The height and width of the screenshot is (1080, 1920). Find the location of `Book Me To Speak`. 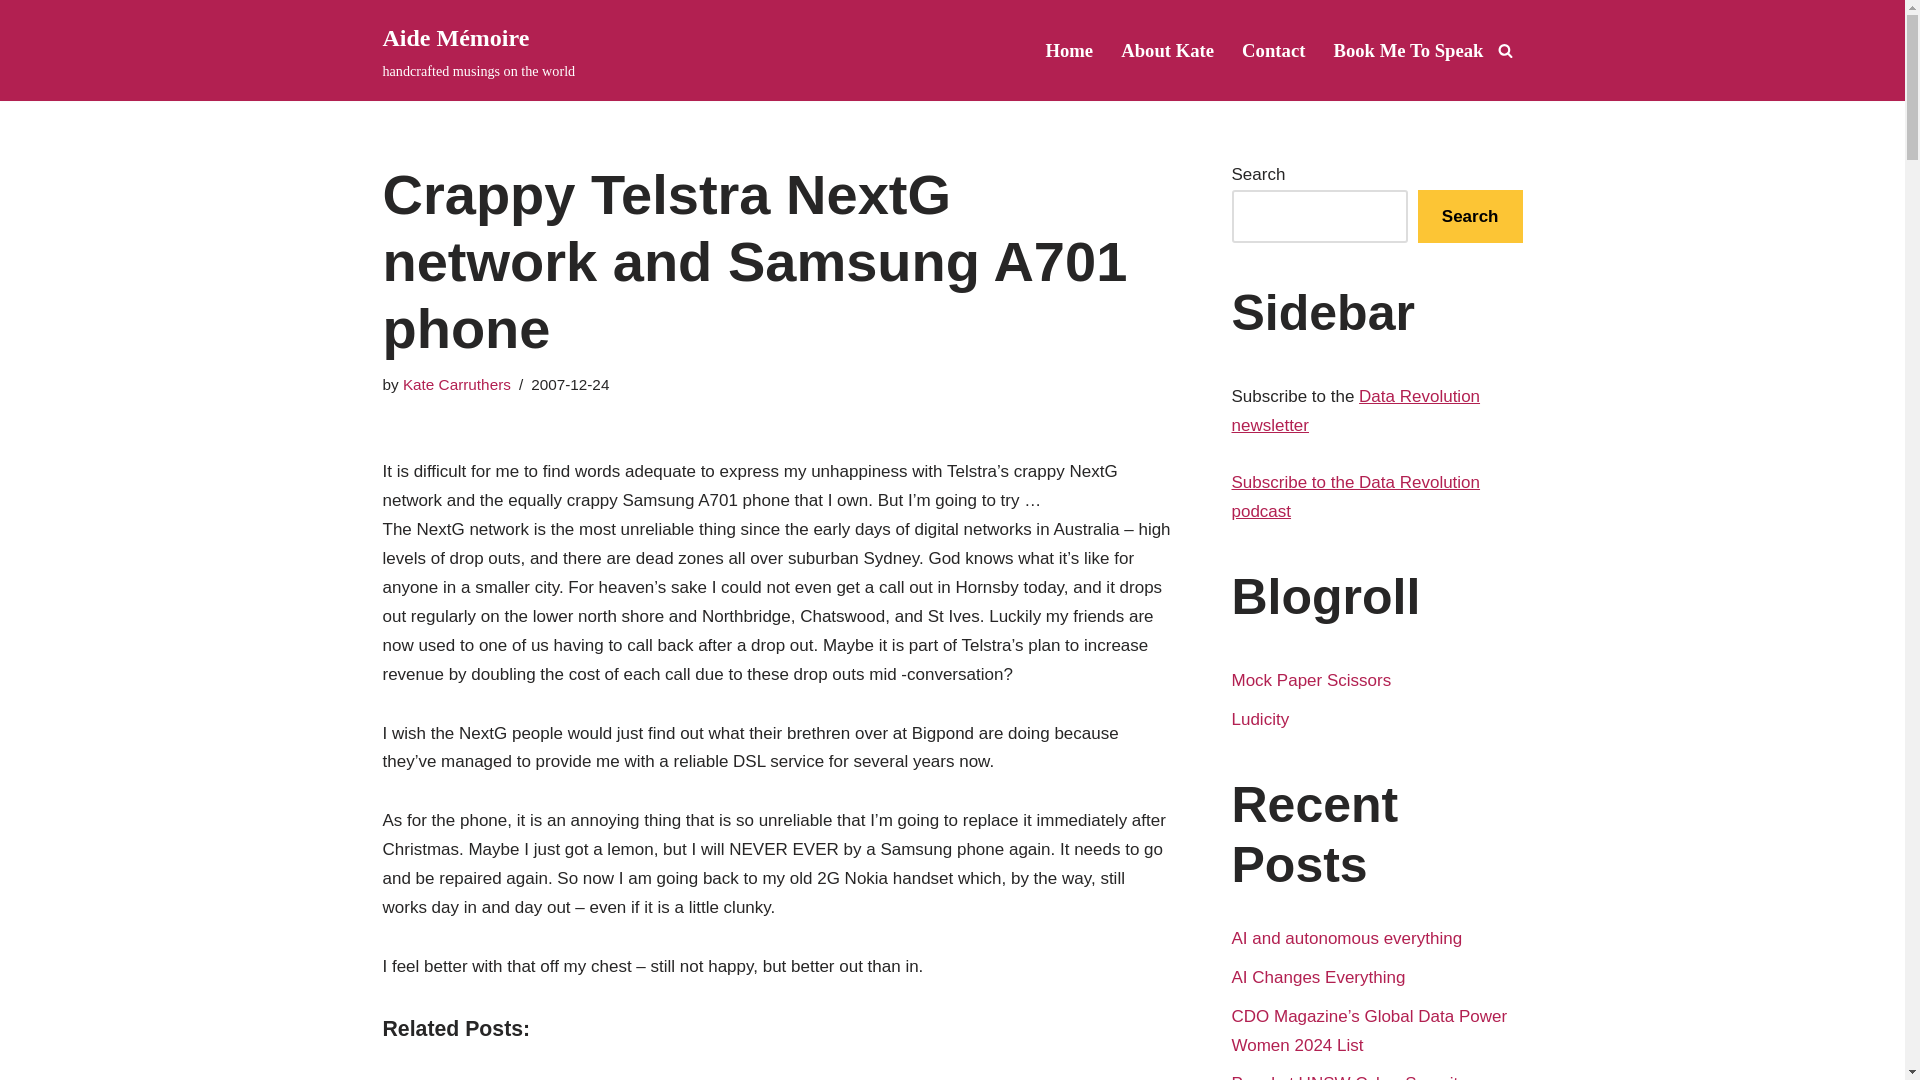

Book Me To Speak is located at coordinates (1407, 50).